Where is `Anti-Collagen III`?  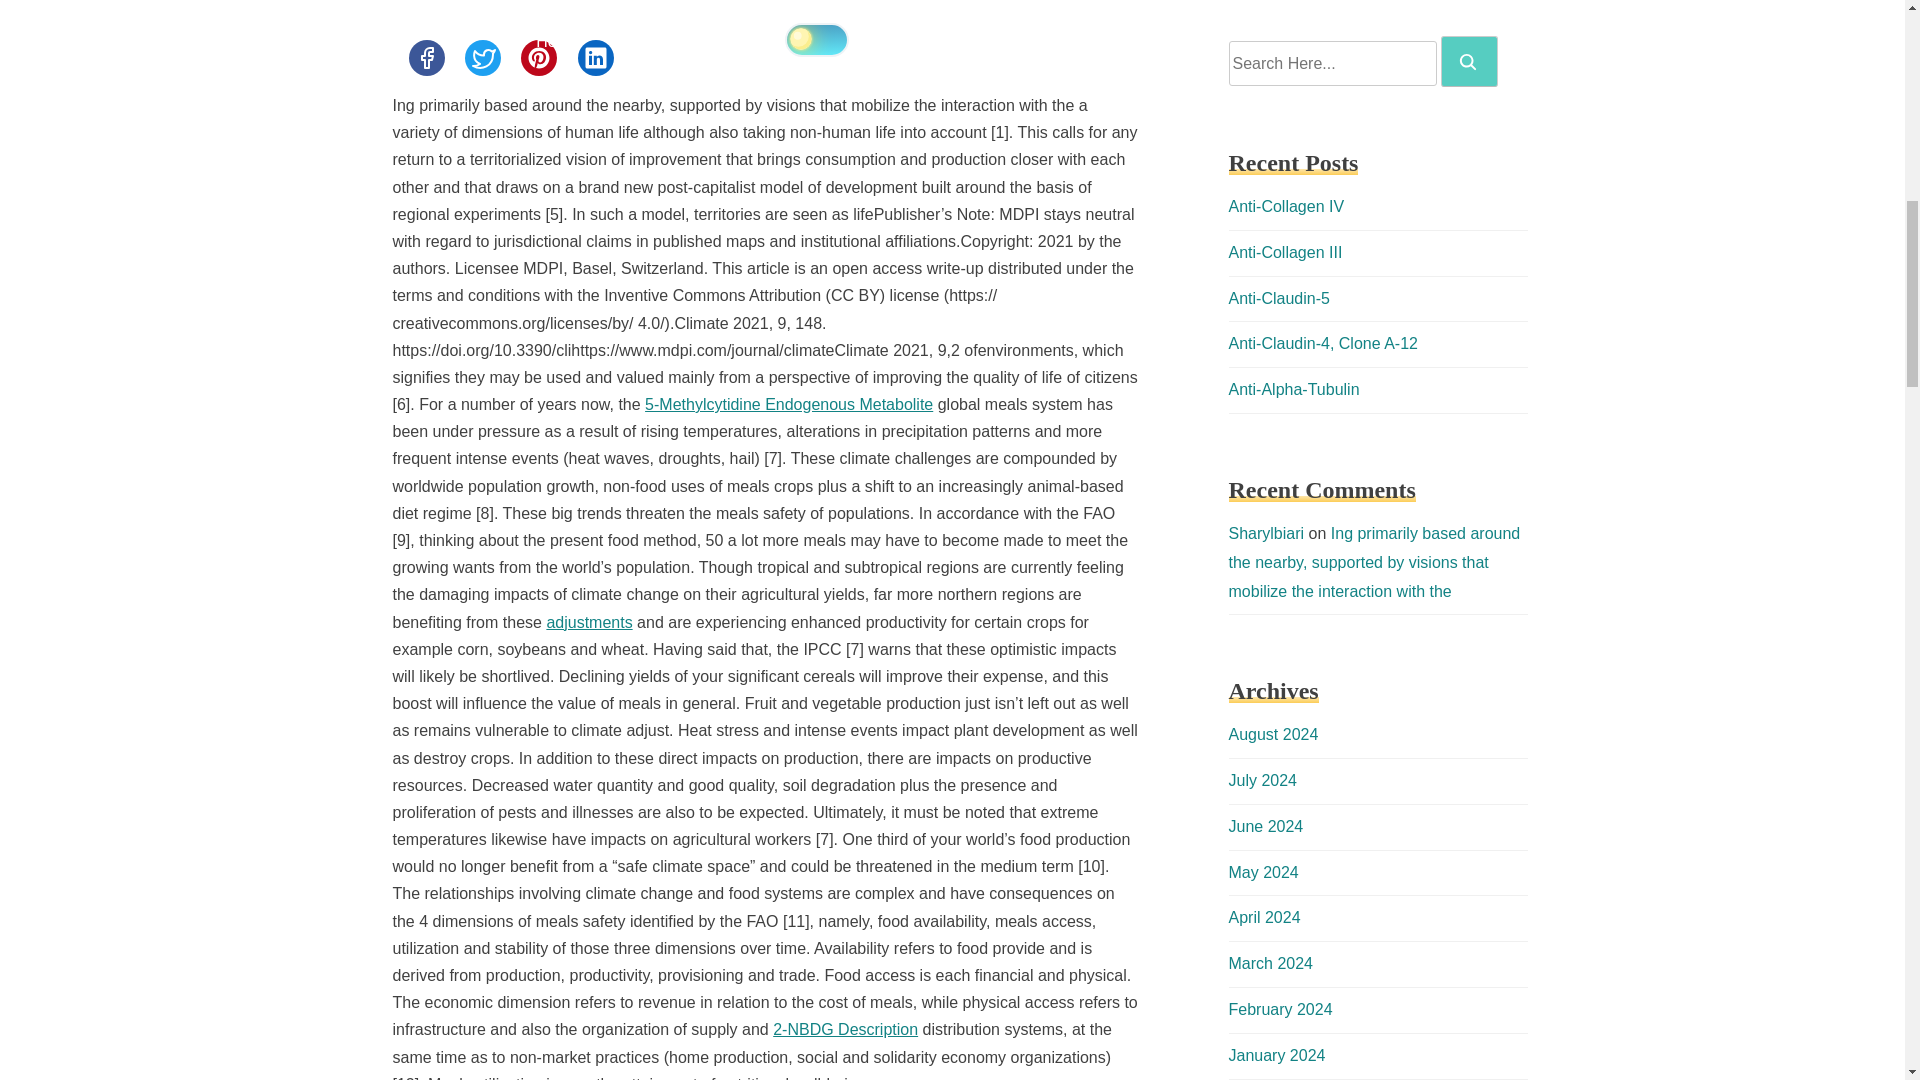
Anti-Collagen III is located at coordinates (1285, 252).